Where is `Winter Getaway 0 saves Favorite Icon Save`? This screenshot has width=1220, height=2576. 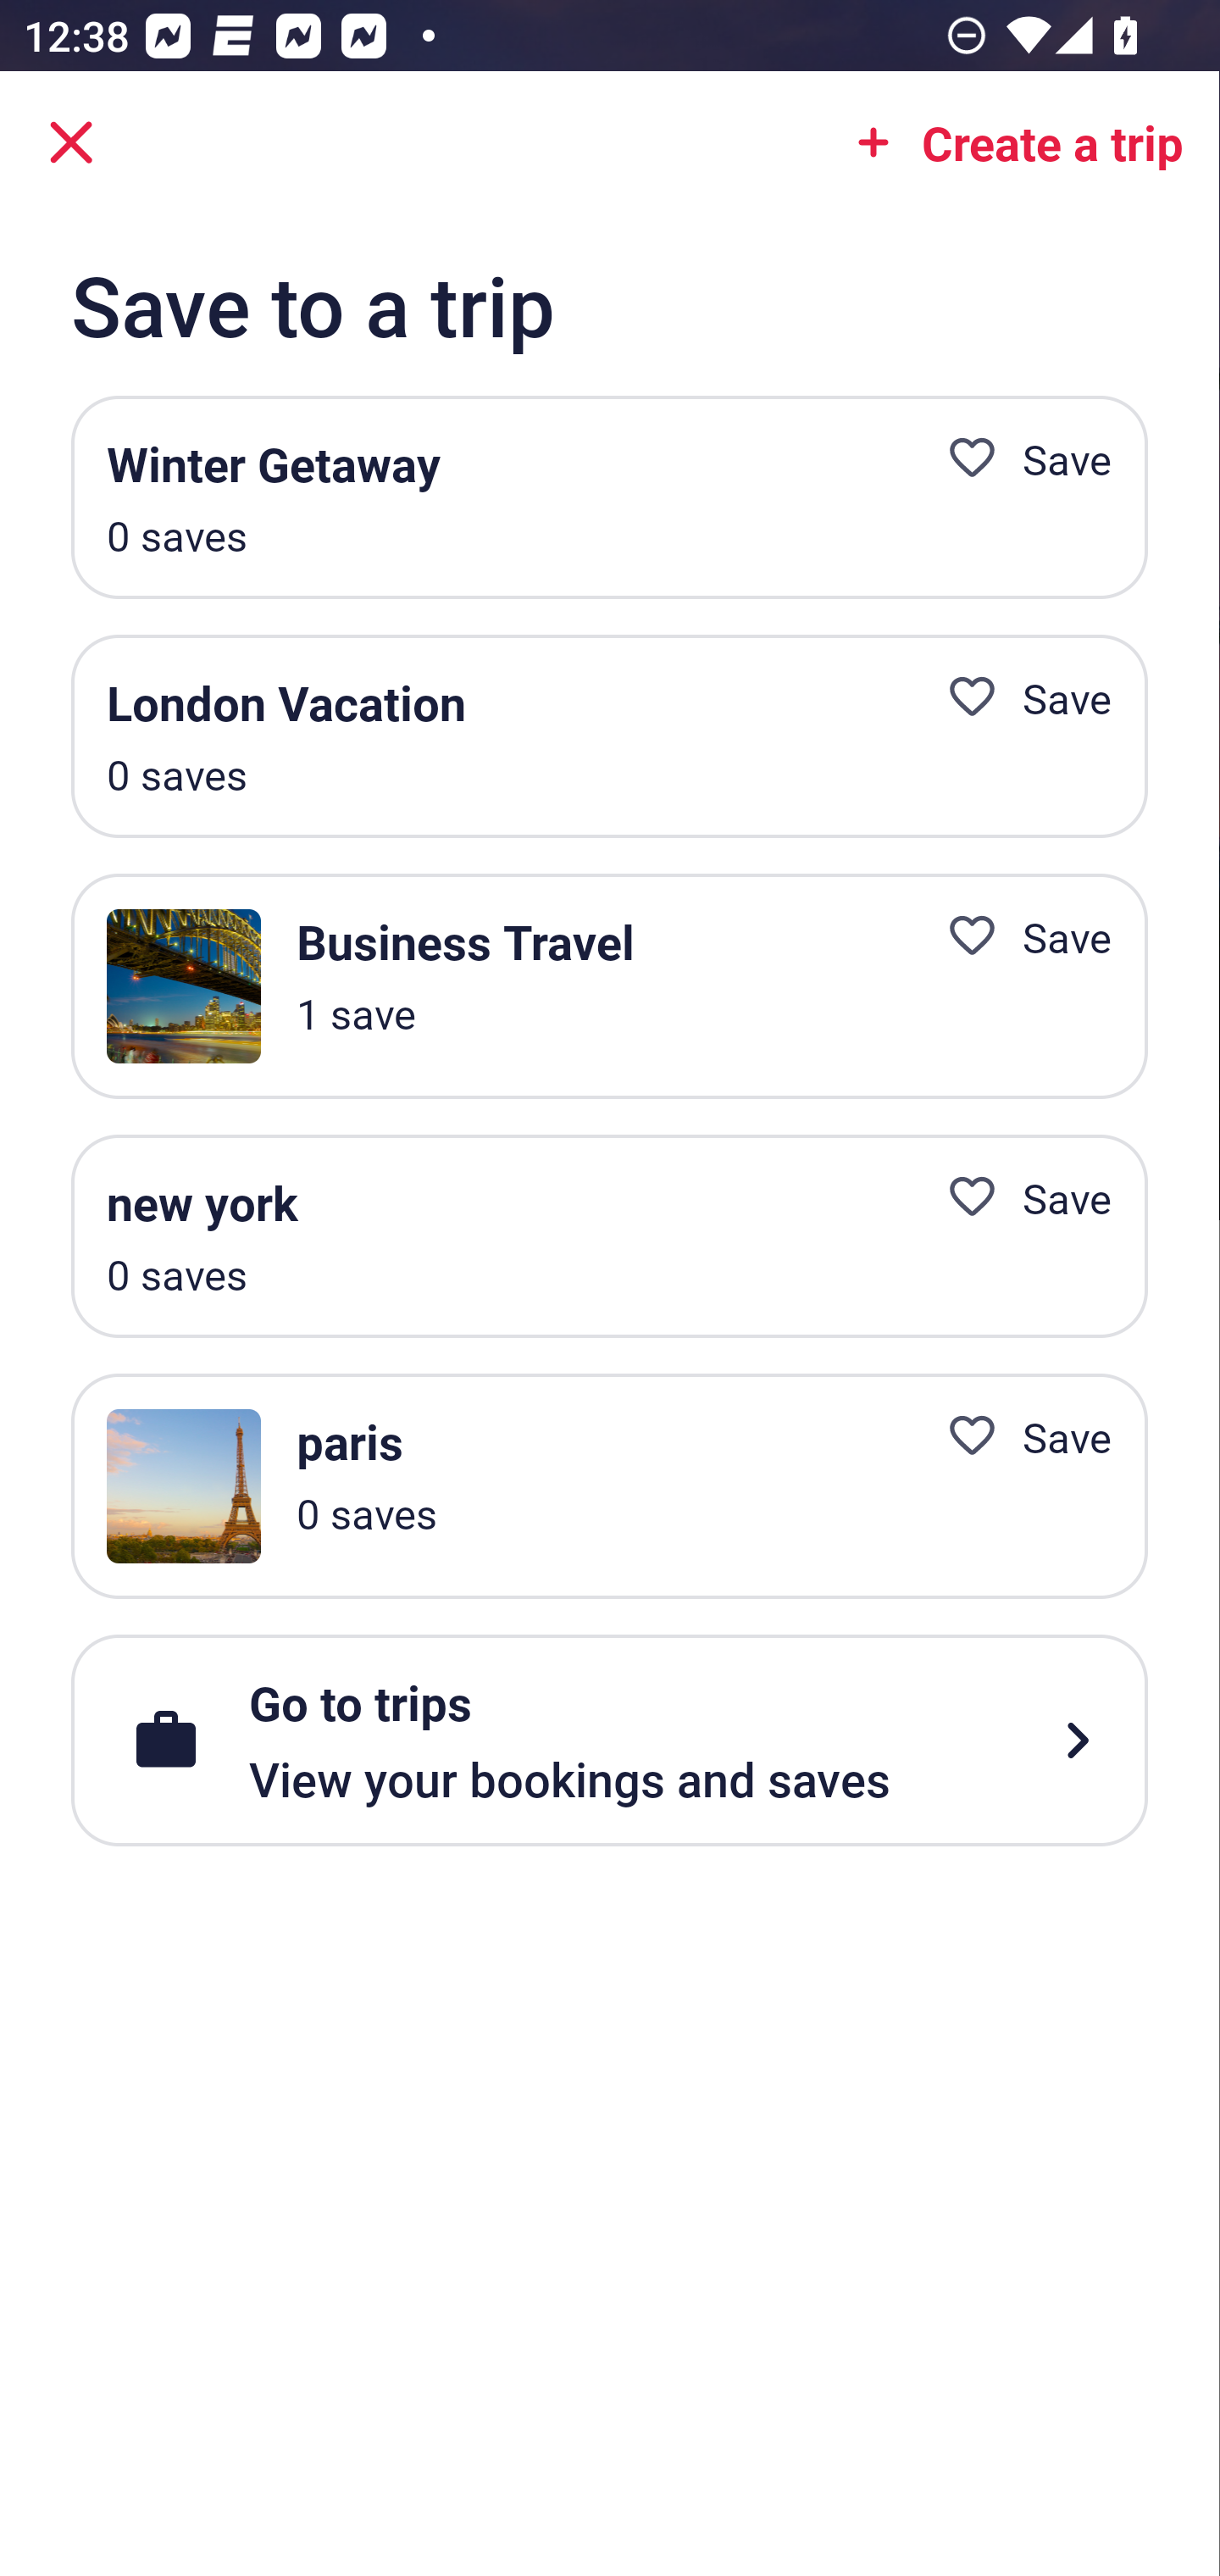
Winter Getaway 0 saves Favorite Icon Save is located at coordinates (609, 498).